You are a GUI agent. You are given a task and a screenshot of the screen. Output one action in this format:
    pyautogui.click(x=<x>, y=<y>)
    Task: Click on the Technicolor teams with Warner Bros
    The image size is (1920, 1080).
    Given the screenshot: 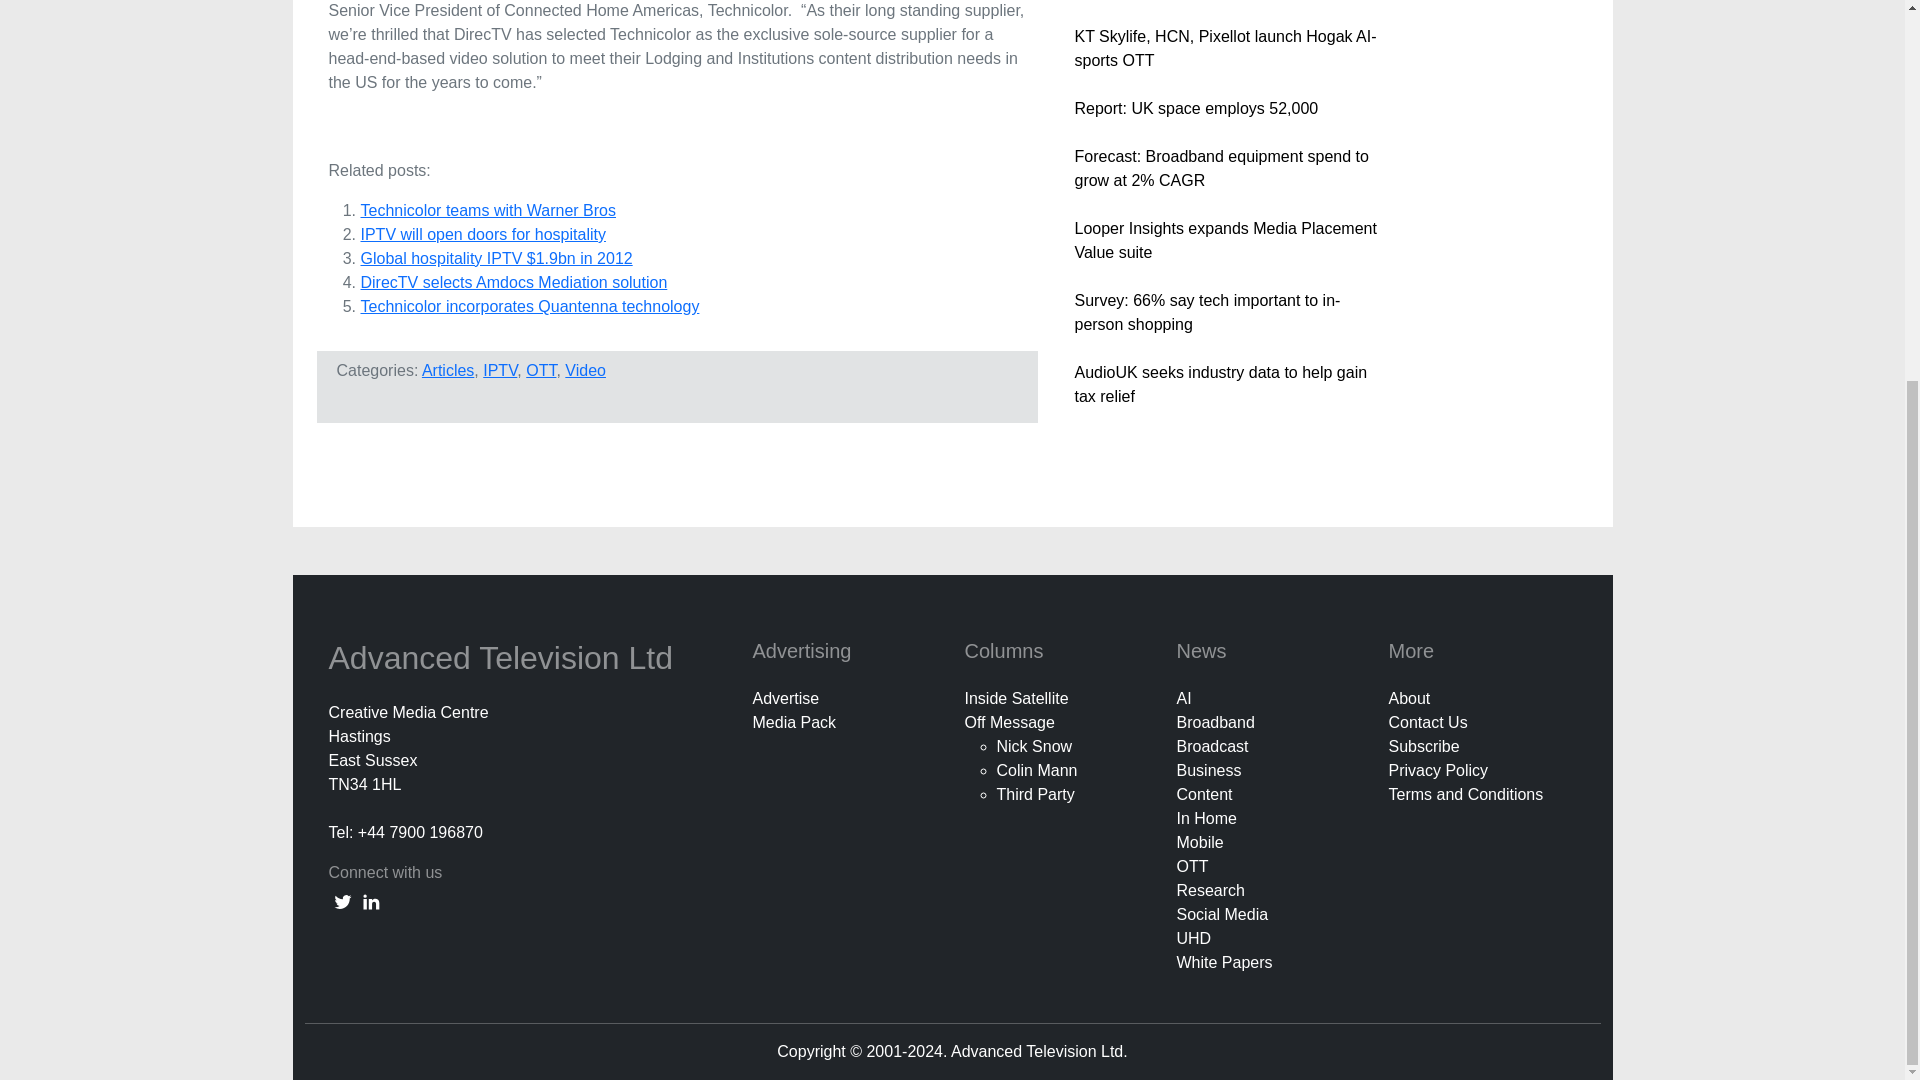 What is the action you would take?
    pyautogui.click(x=488, y=210)
    